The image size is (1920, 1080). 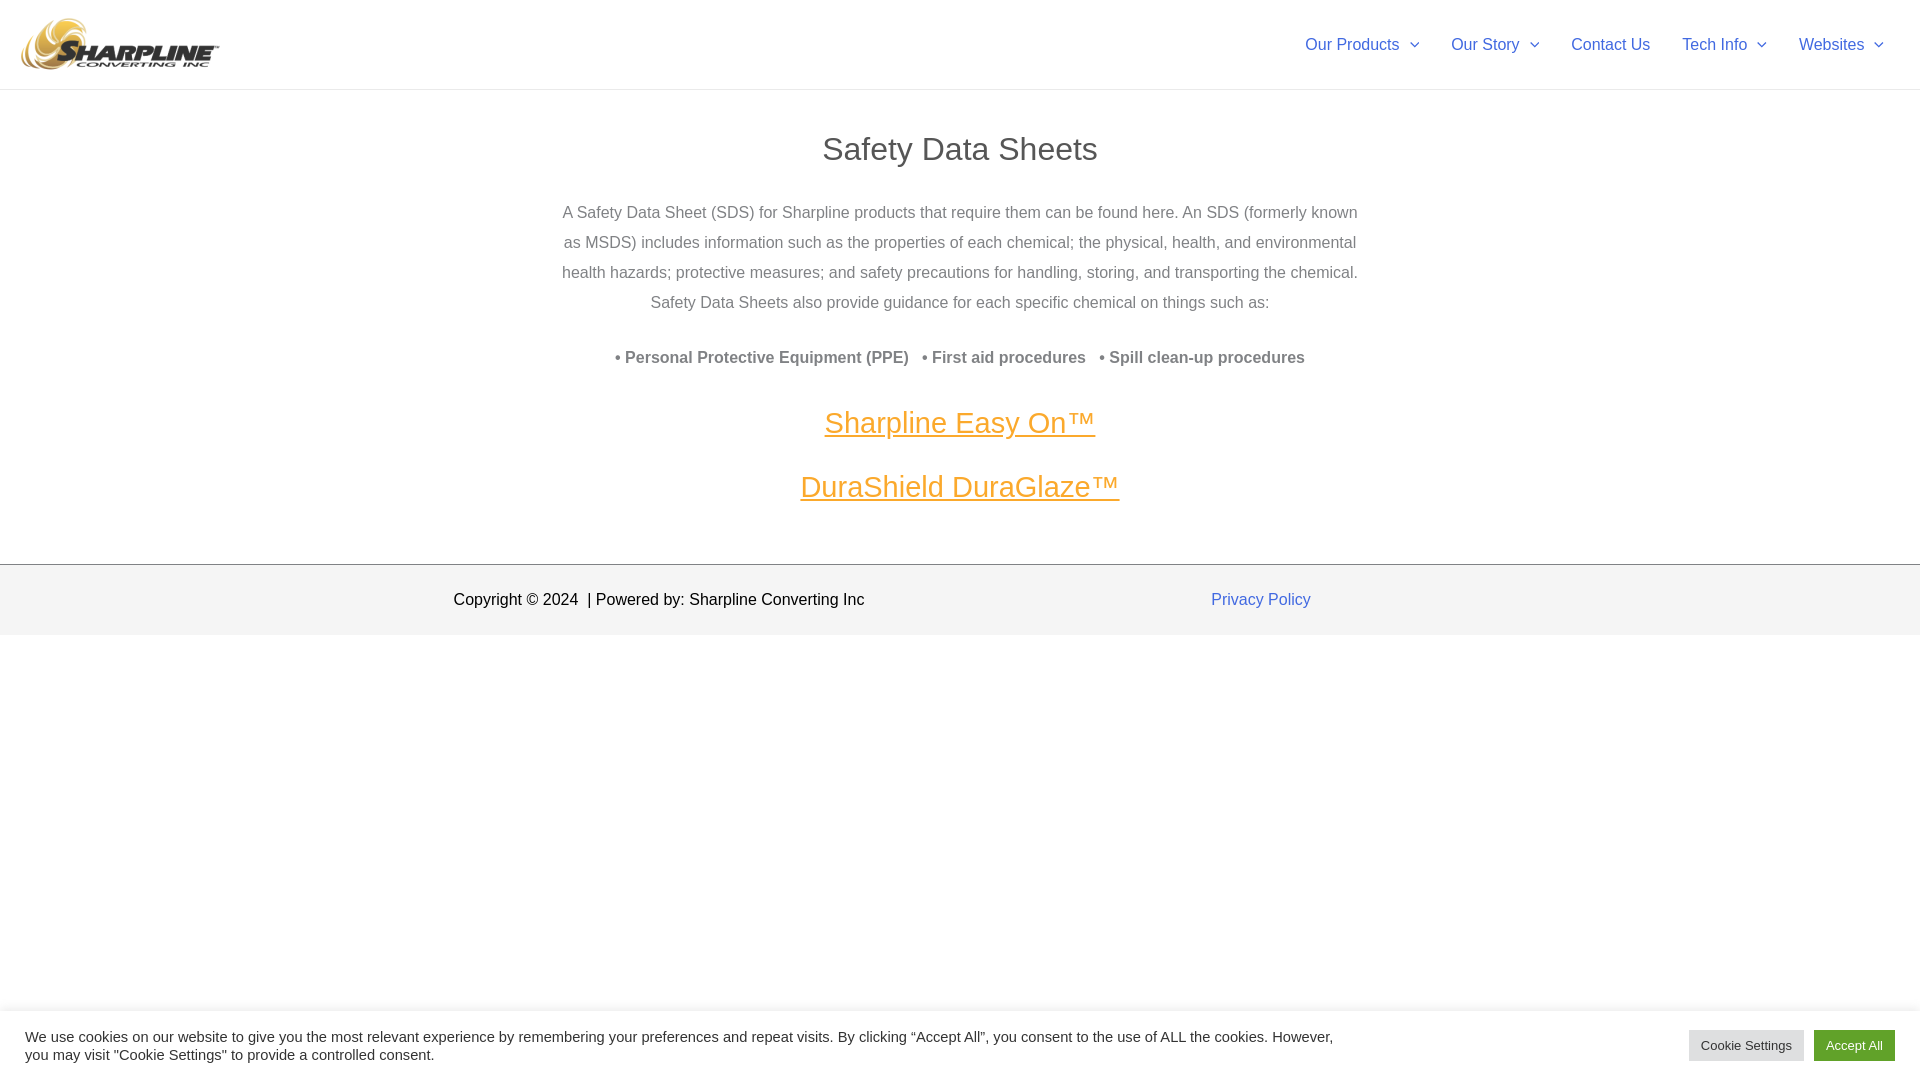 What do you see at coordinates (1361, 44) in the screenshot?
I see `Our Products` at bounding box center [1361, 44].